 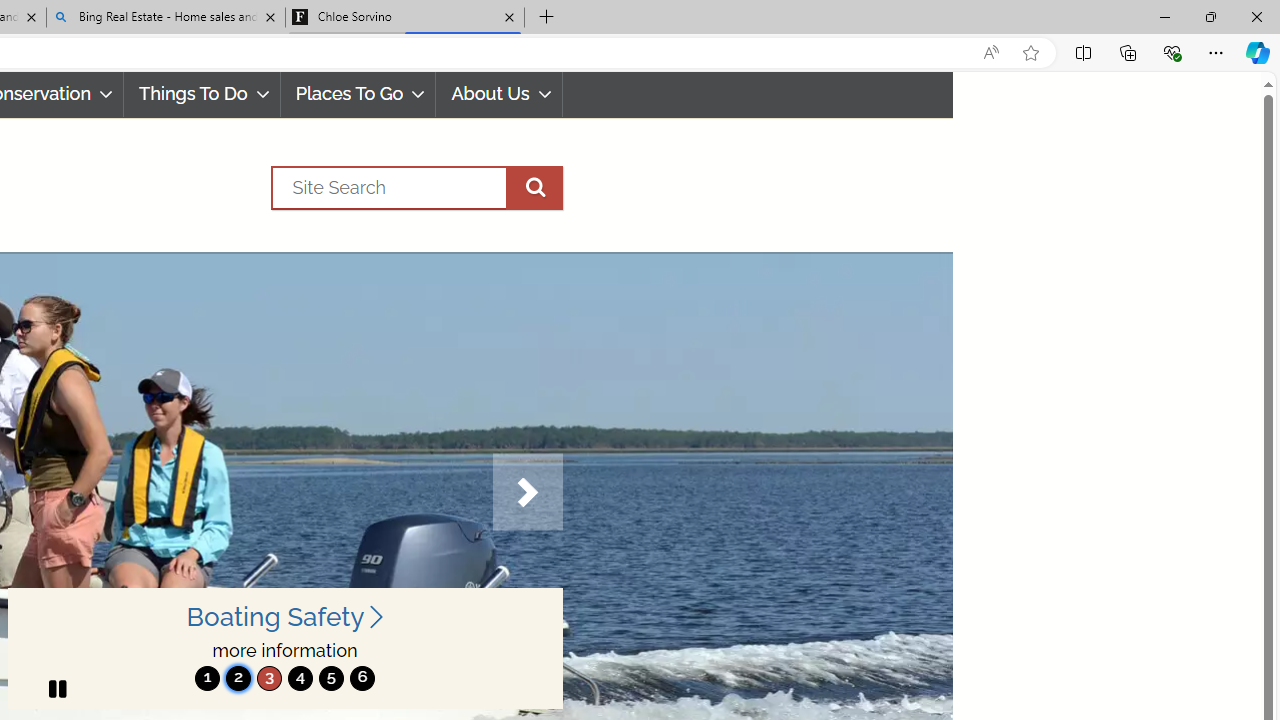 I want to click on Read aloud this page (Ctrl+Shift+U), so click(x=991, y=53).